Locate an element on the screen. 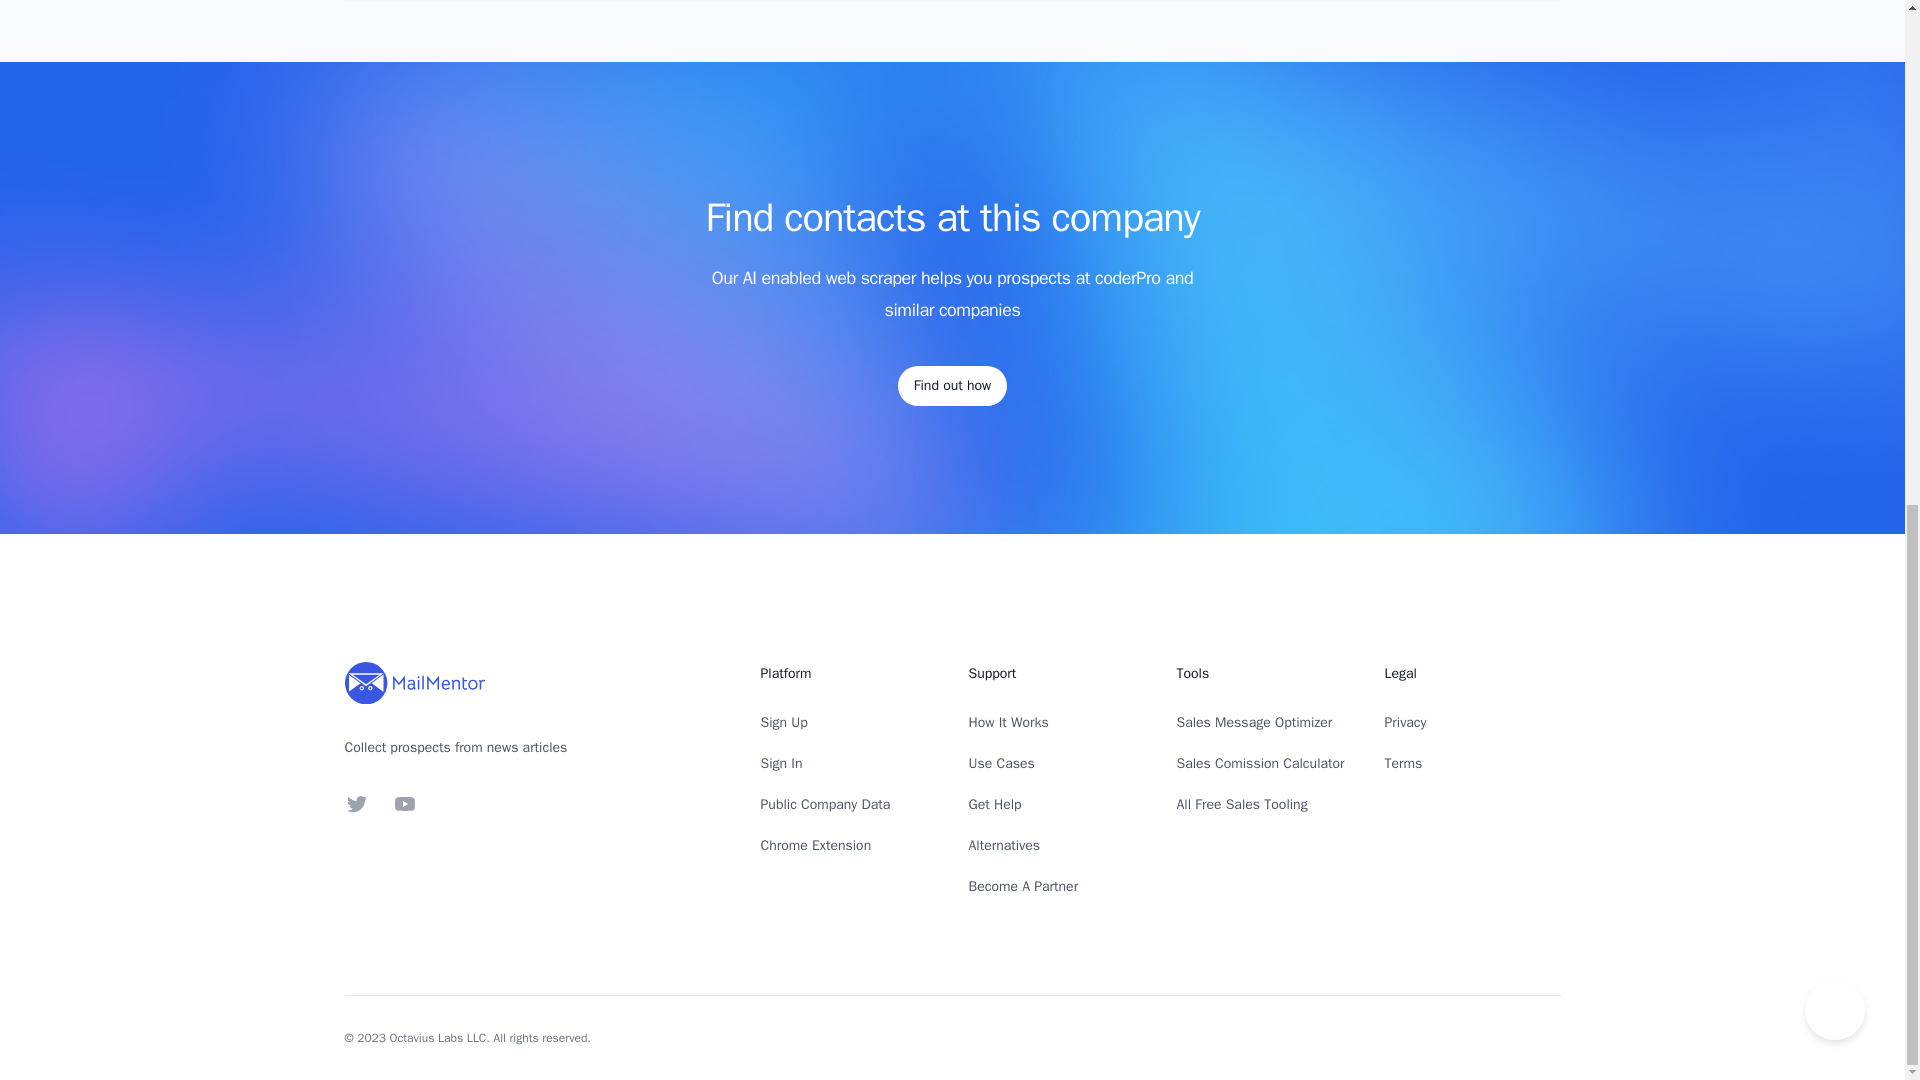 This screenshot has width=1920, height=1080. Find out how is located at coordinates (952, 386).